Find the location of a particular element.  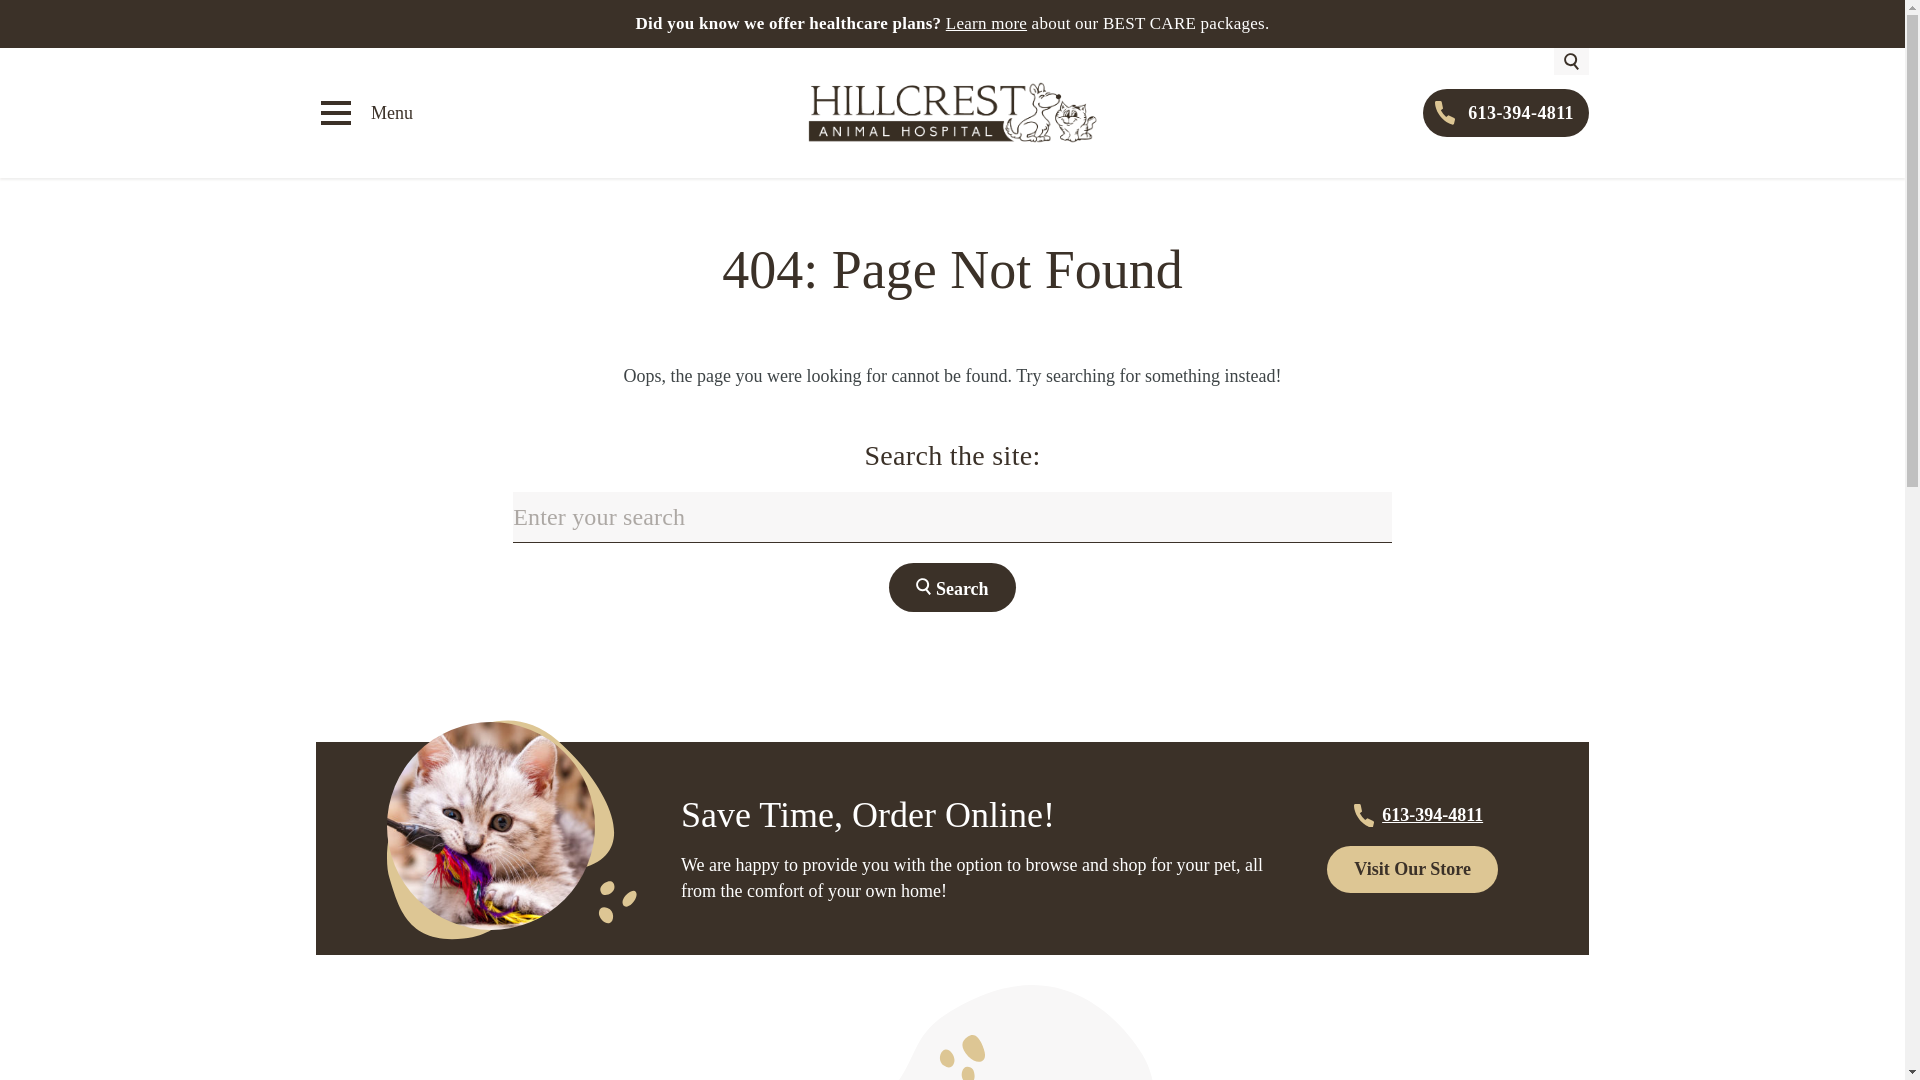

Learn more is located at coordinates (986, 24).